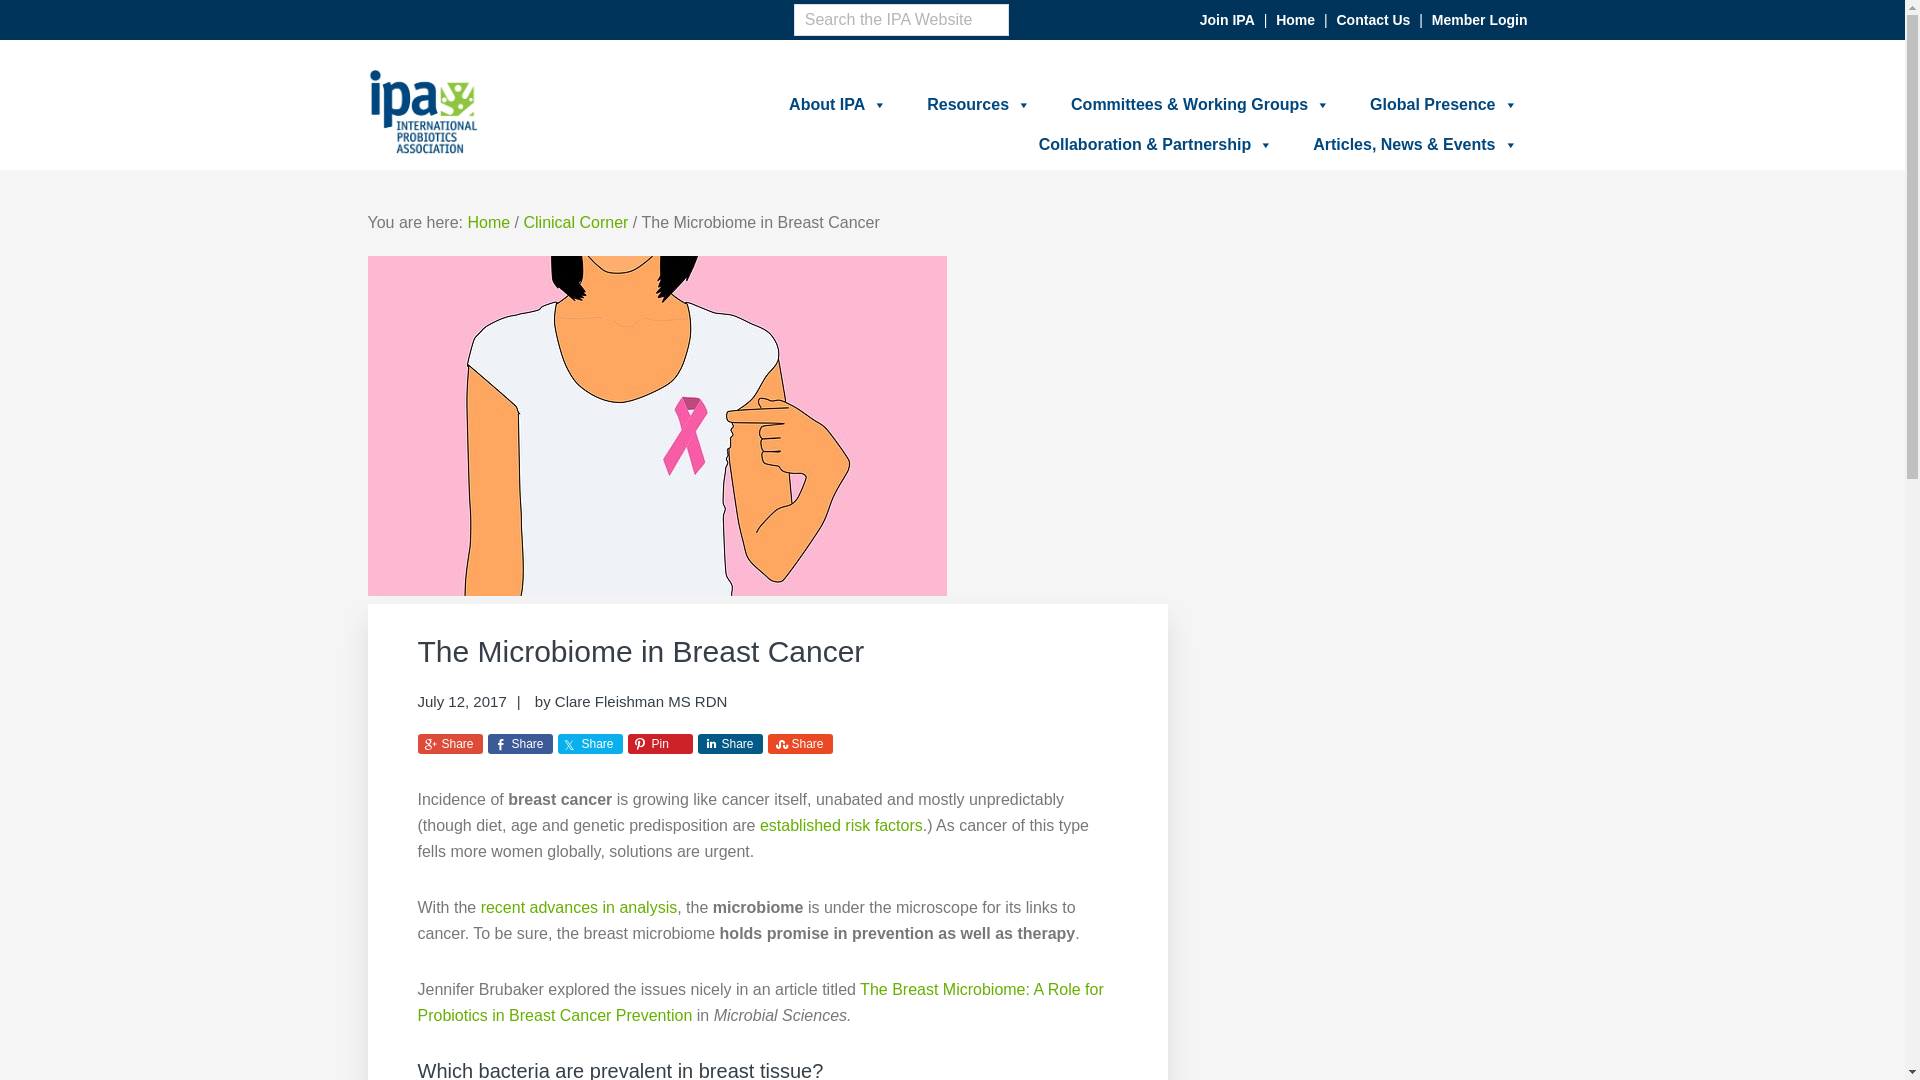  I want to click on Resources, so click(978, 105).